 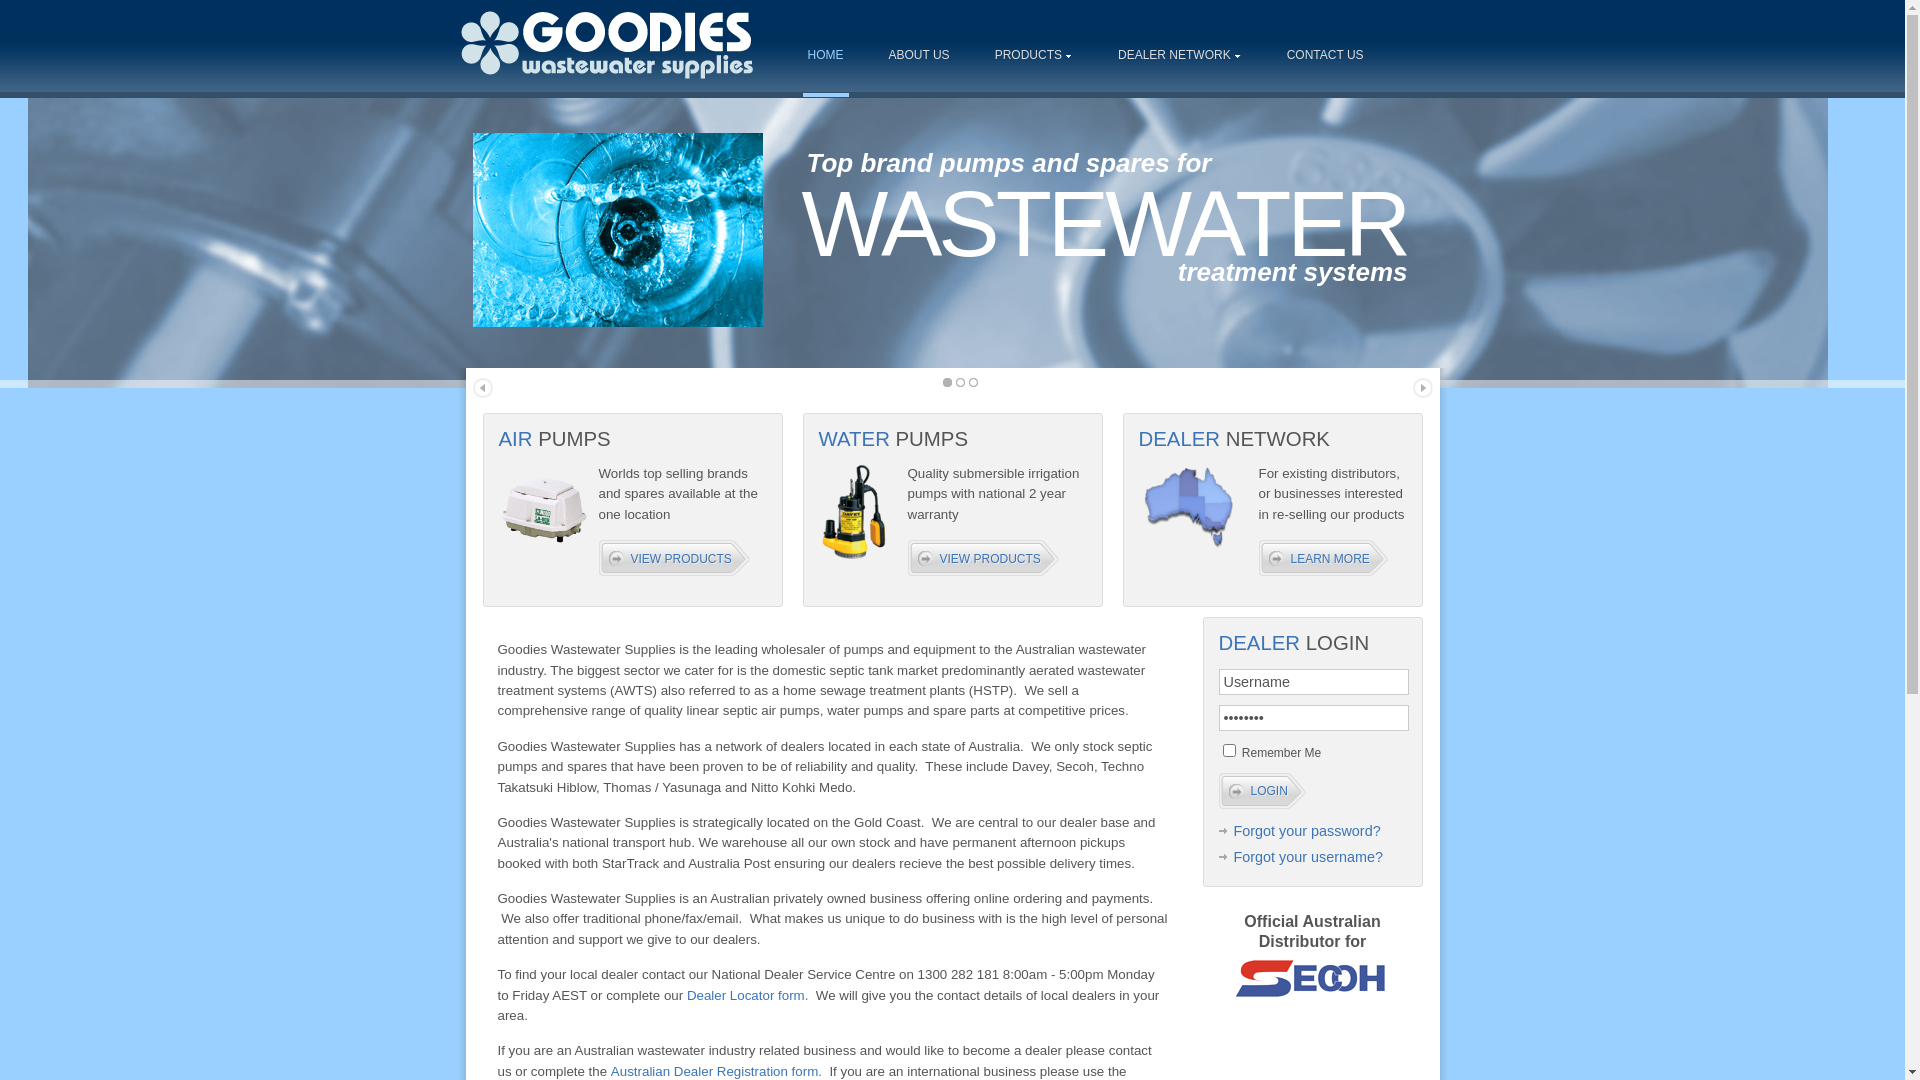 What do you see at coordinates (716, 1072) in the screenshot?
I see `Australian Dealer Registration form.` at bounding box center [716, 1072].